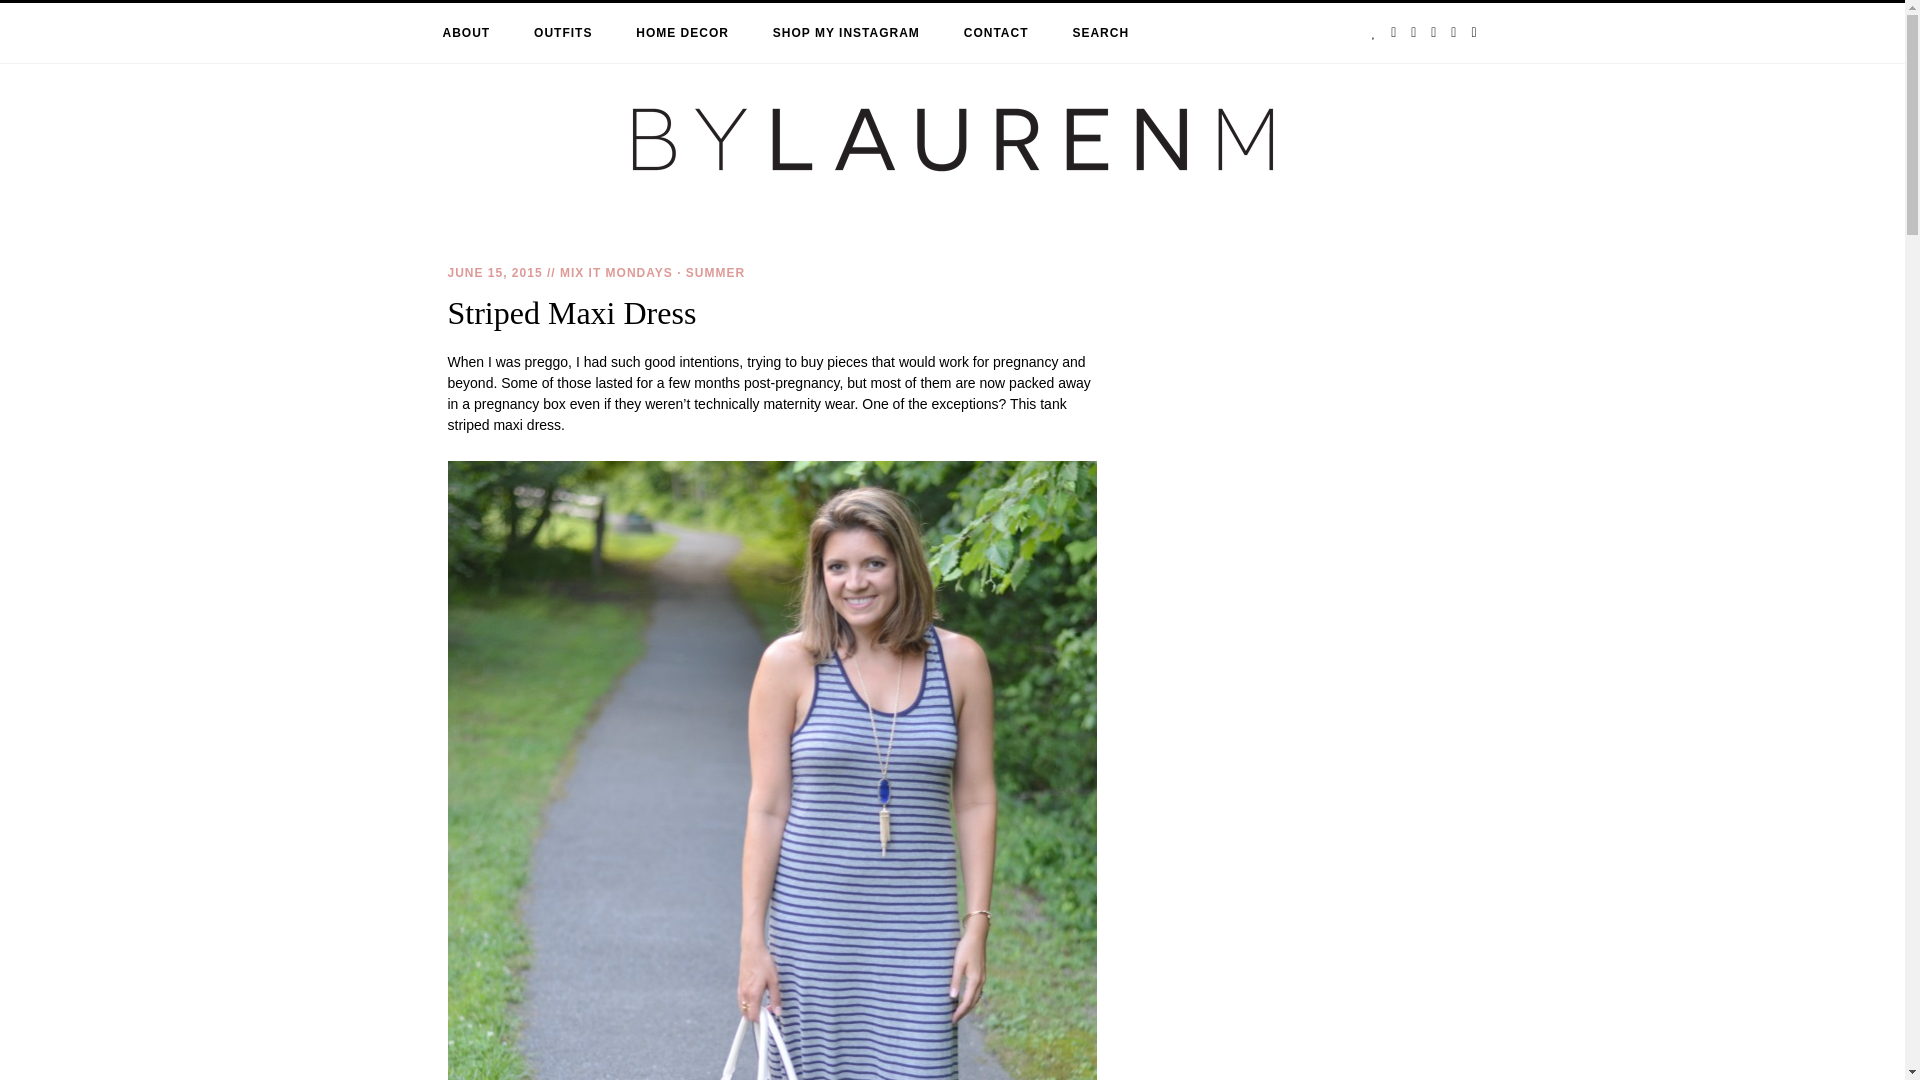  Describe the element at coordinates (215, 296) in the screenshot. I see `BY LAUREN M` at that location.